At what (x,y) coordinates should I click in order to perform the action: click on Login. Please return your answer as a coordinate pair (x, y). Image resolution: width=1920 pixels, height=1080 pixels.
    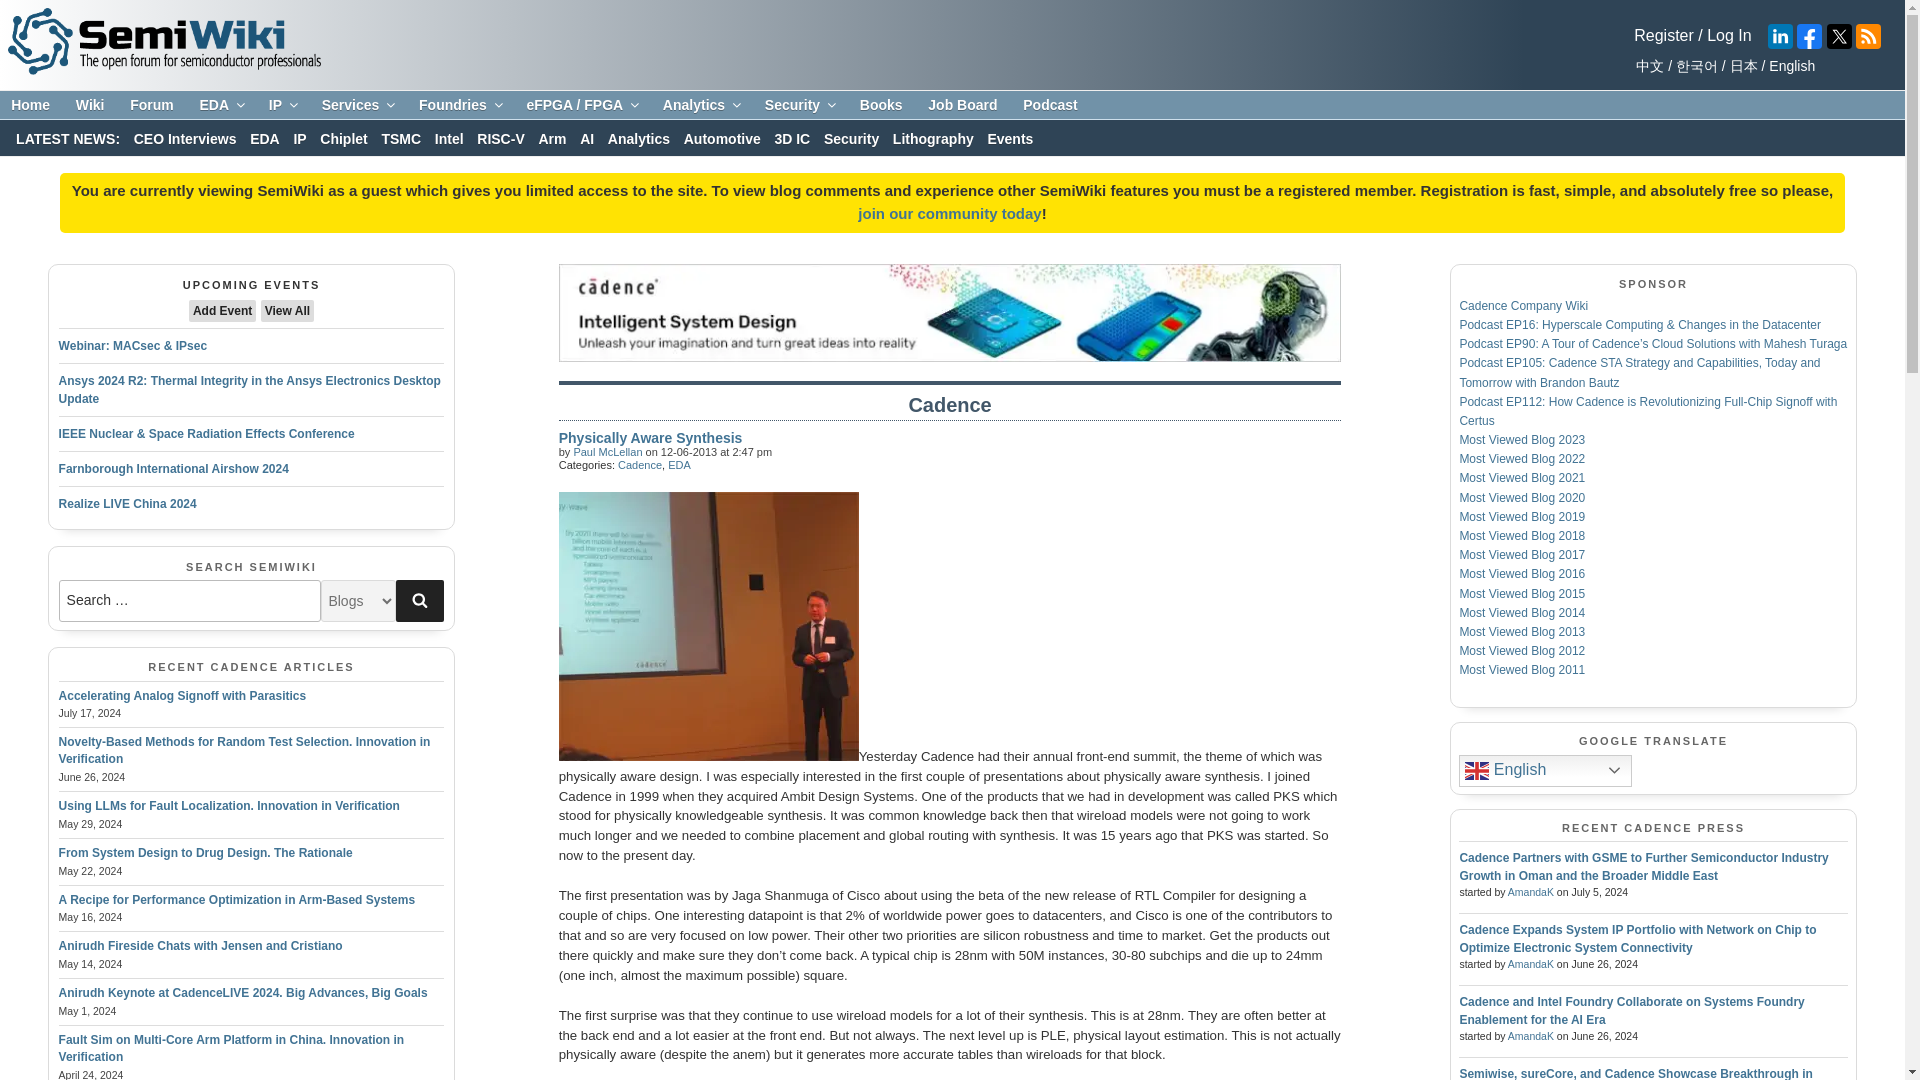
    Looking at the image, I should click on (949, 214).